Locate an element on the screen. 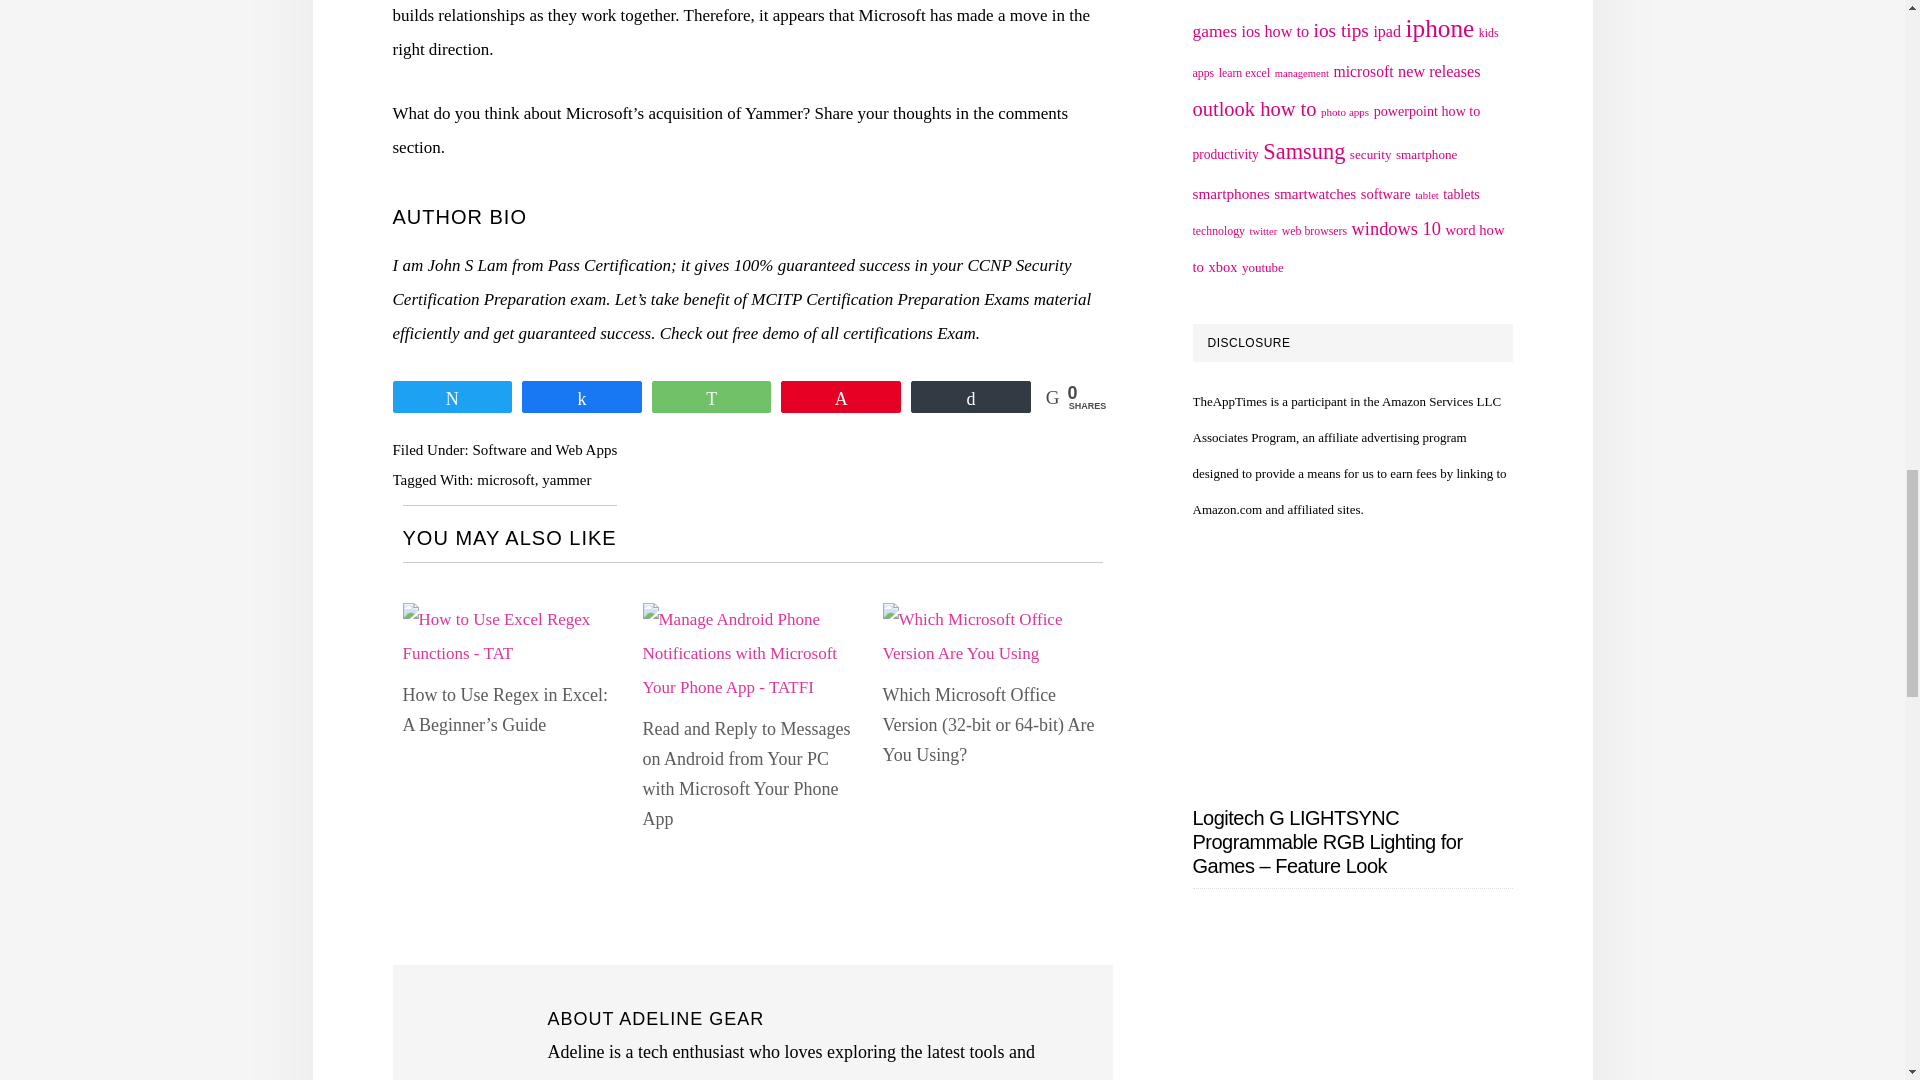  Software and Web Apps is located at coordinates (544, 449).